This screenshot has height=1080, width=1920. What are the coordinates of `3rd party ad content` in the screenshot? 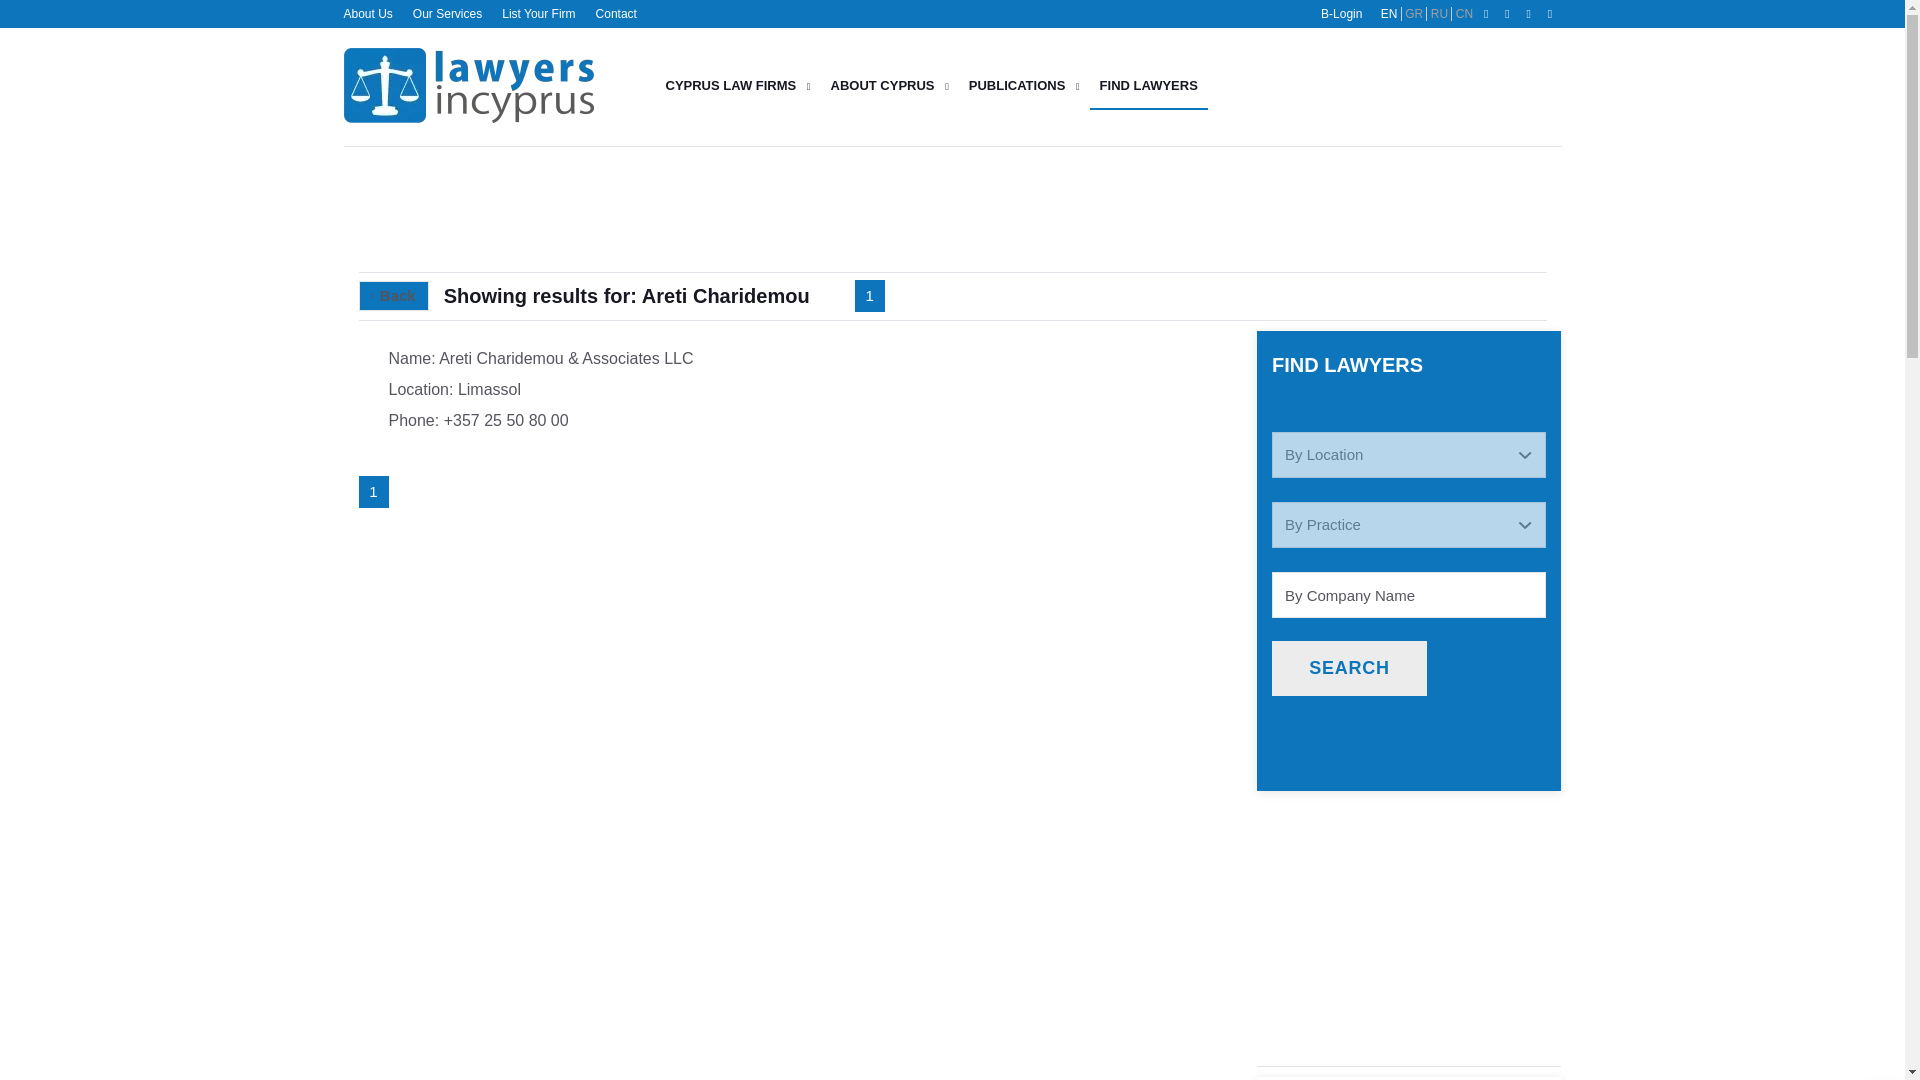 It's located at (1409, 856).